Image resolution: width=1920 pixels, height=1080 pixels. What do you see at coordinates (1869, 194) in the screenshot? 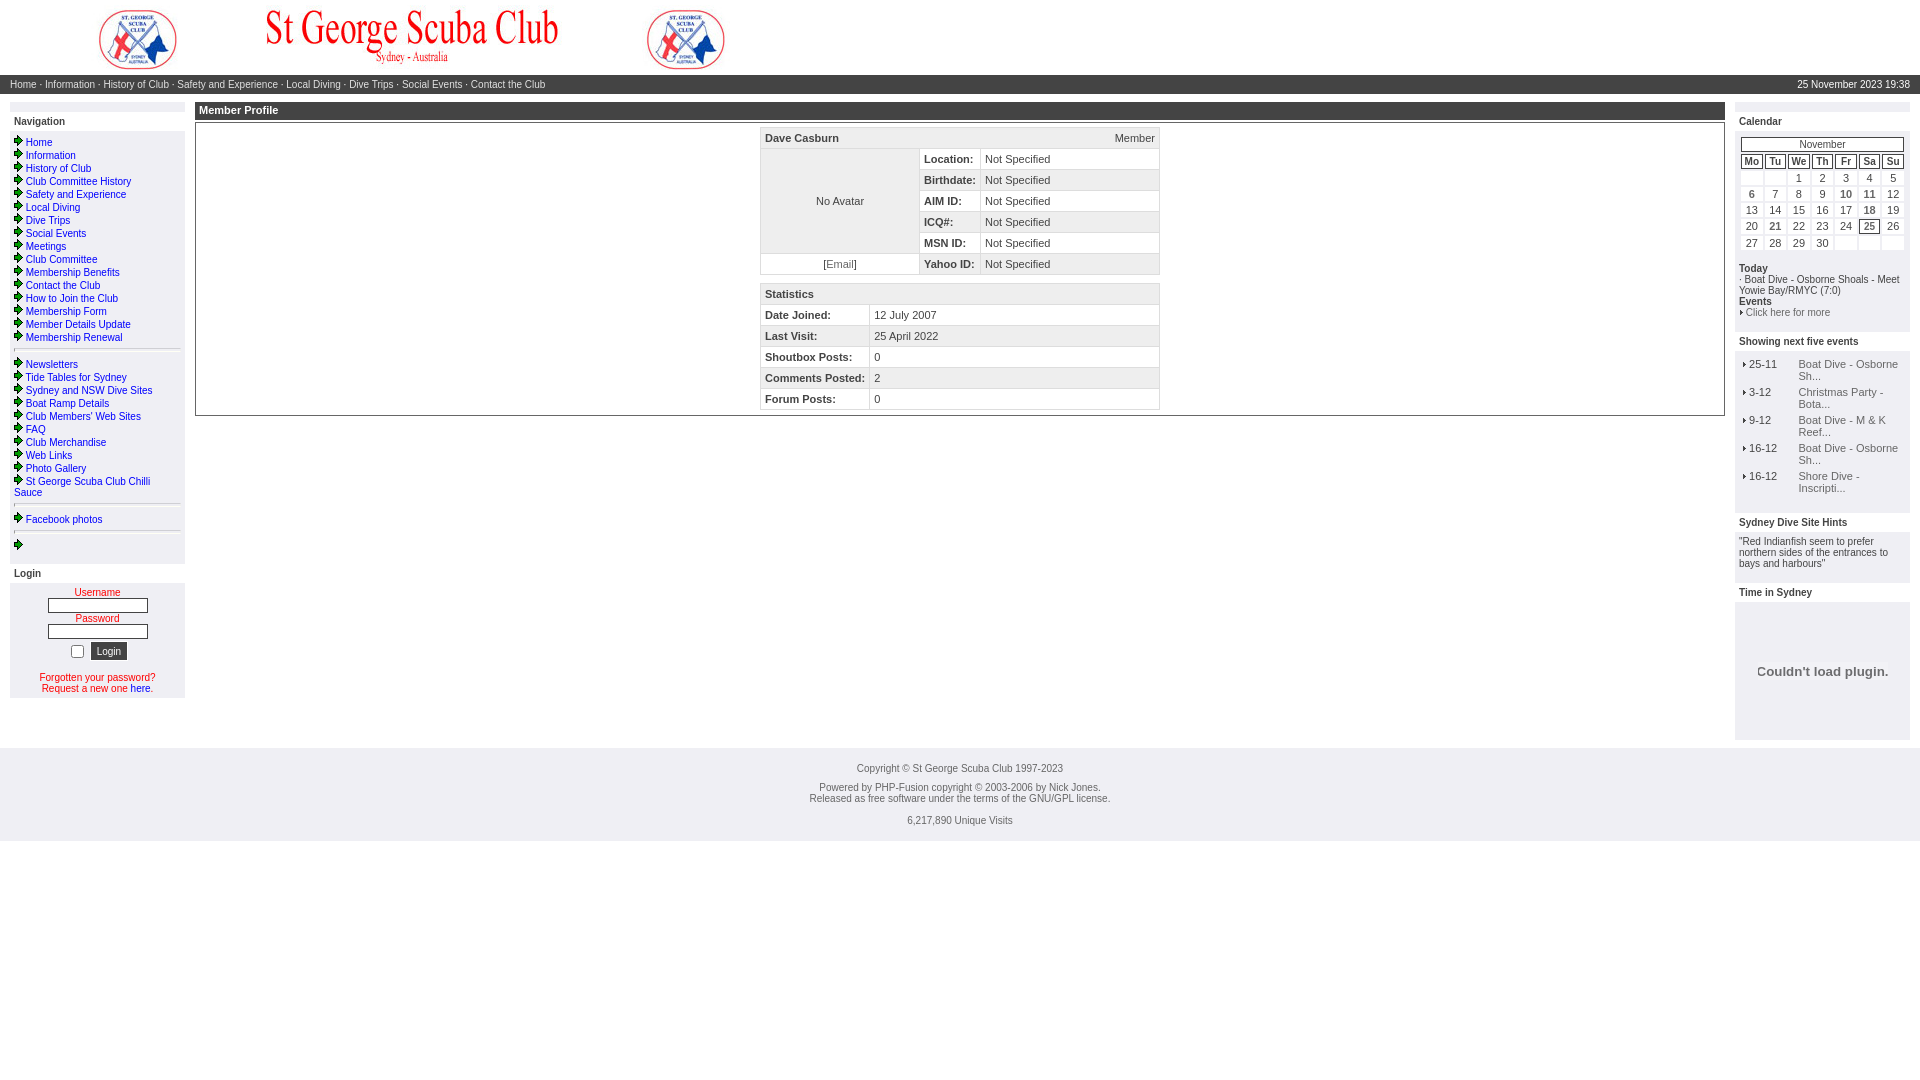
I see `11` at bounding box center [1869, 194].